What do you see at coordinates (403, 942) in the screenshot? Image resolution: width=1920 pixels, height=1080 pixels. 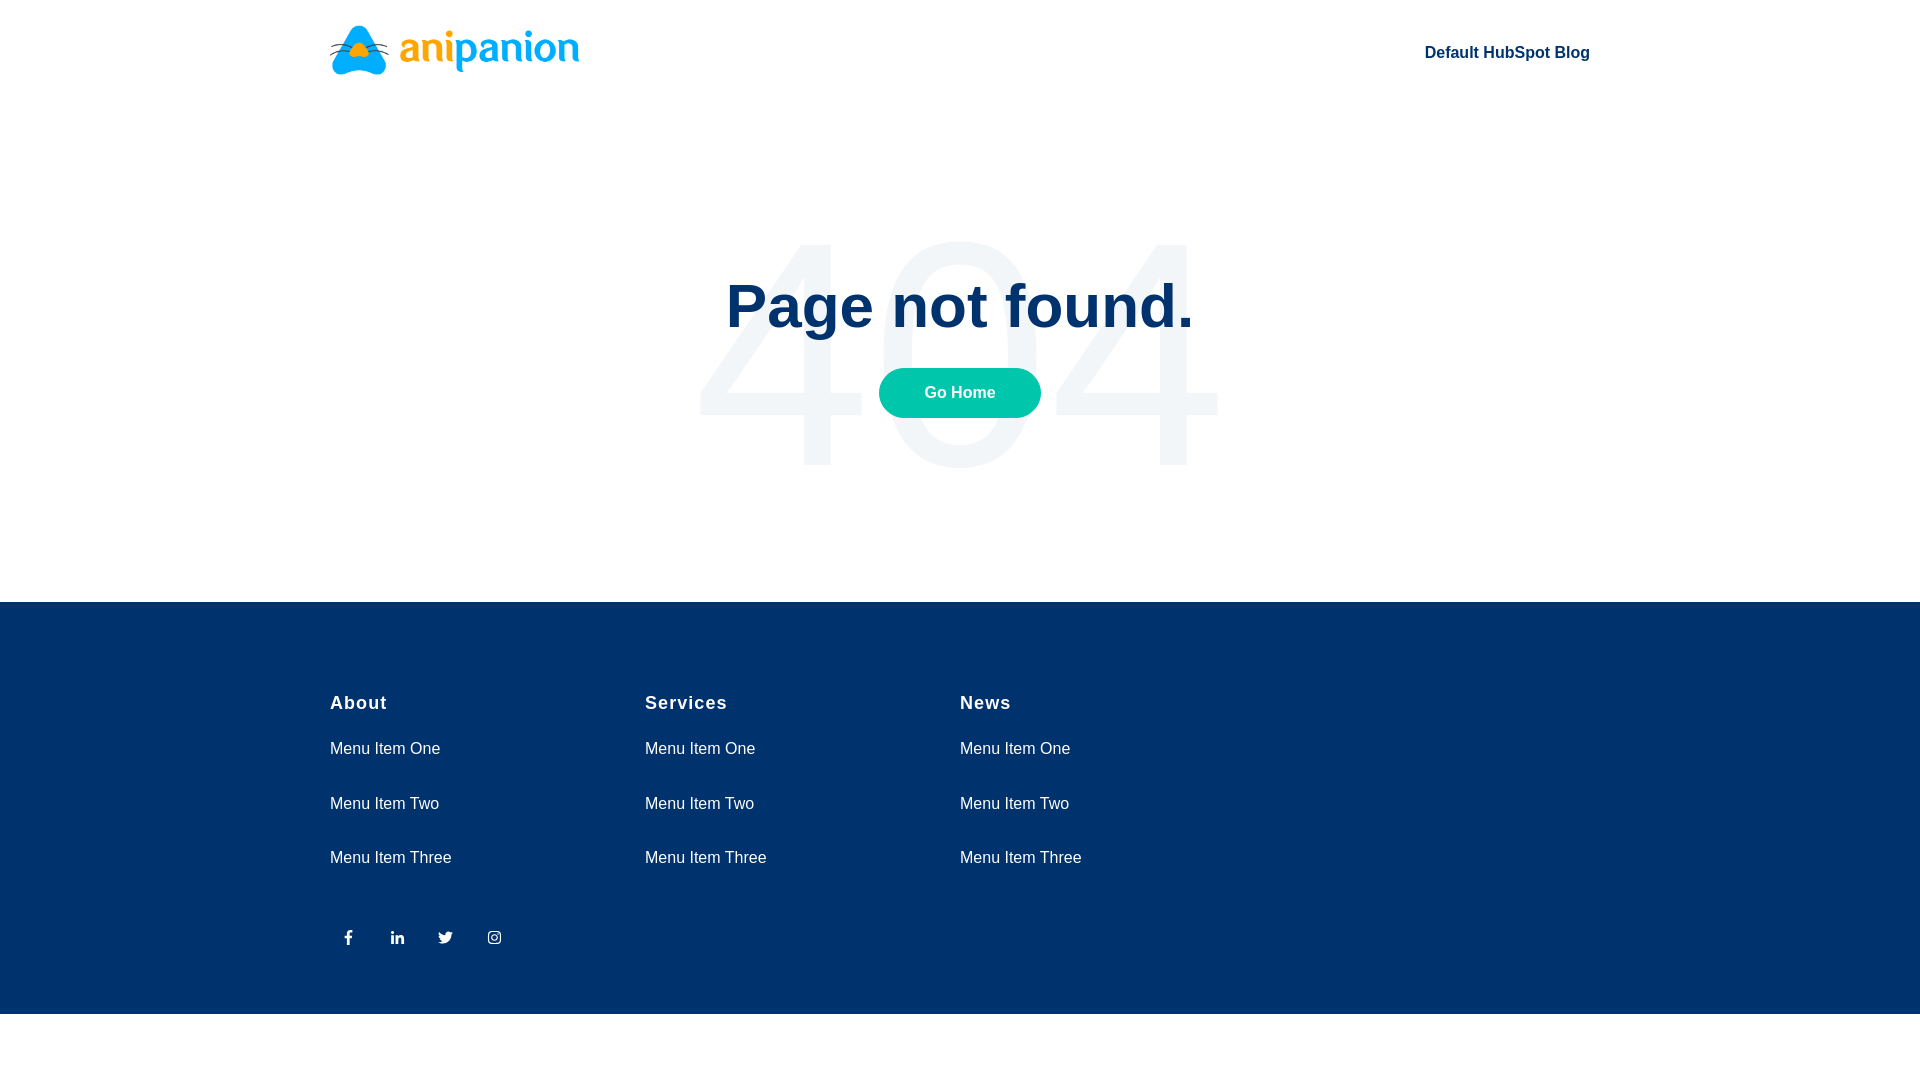 I see `Follow us on LinkedIn` at bounding box center [403, 942].